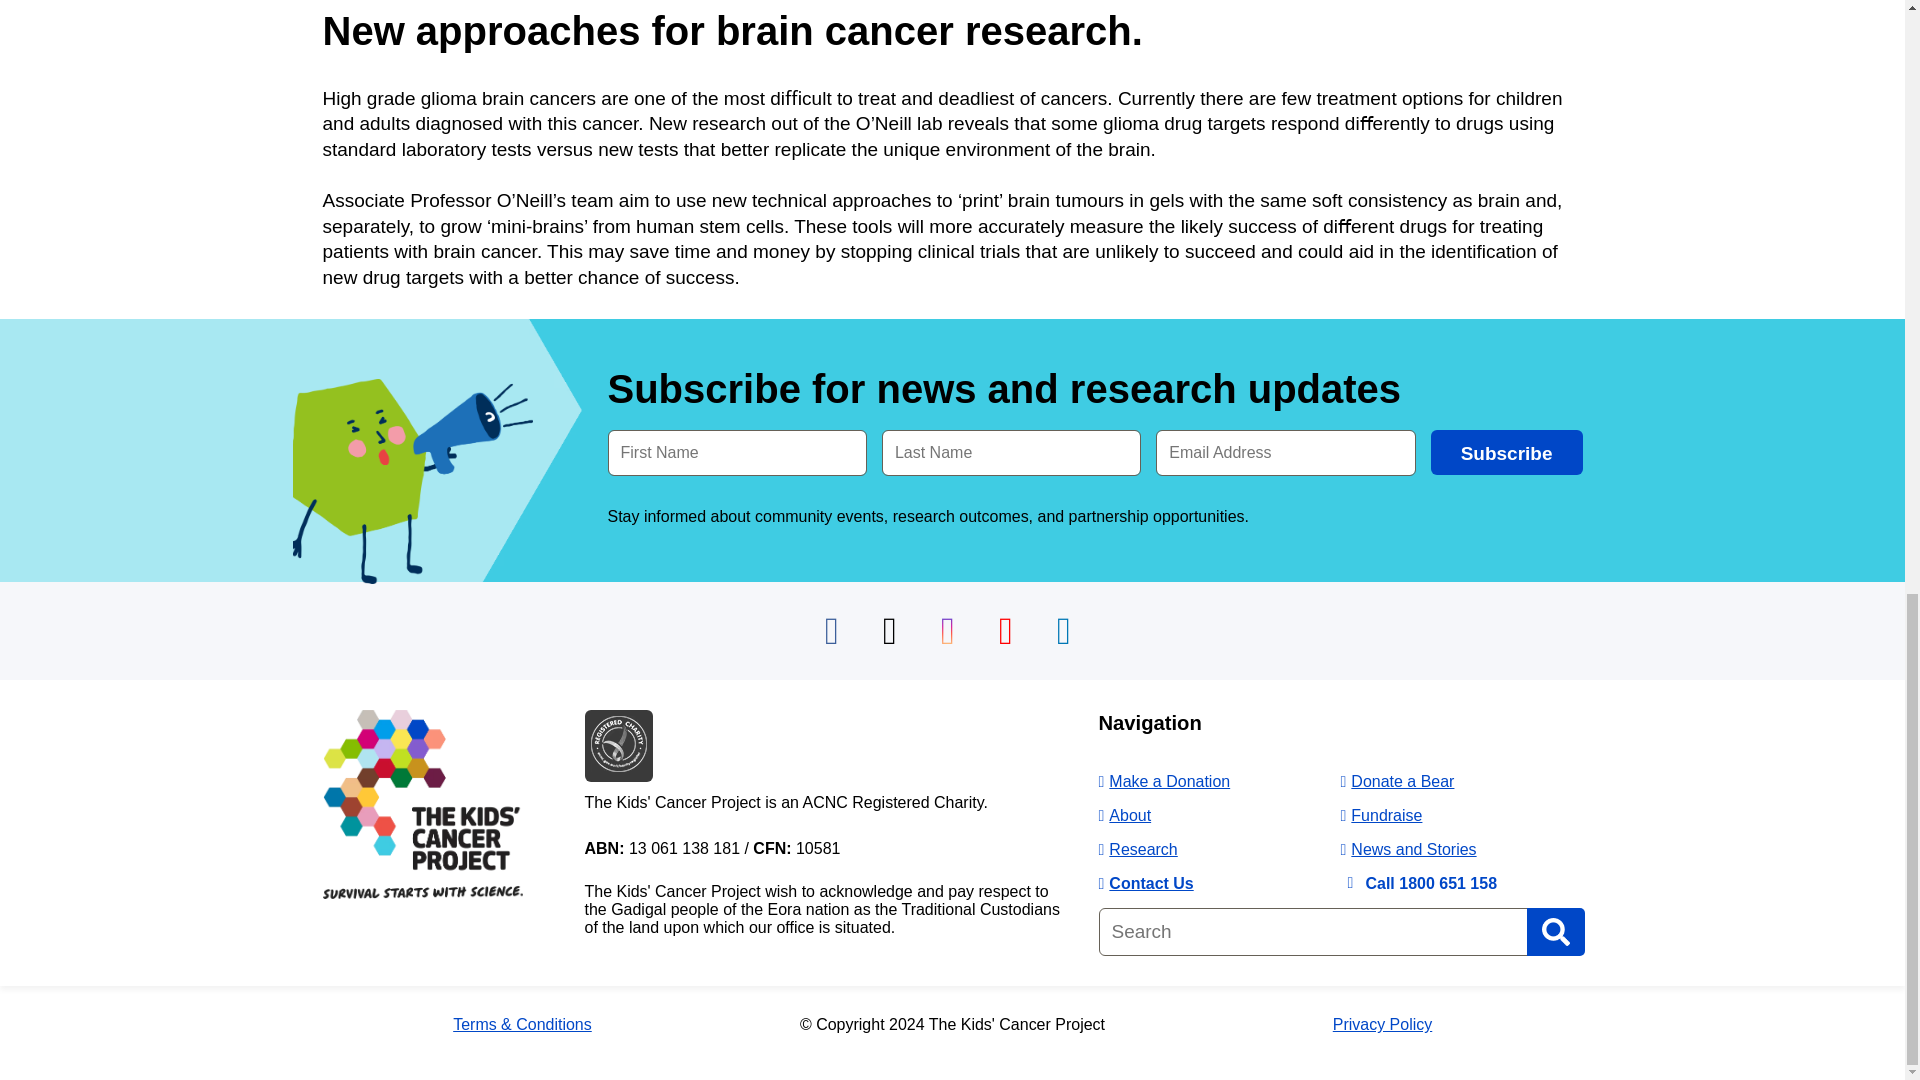 The height and width of the screenshot is (1080, 1920). Describe the element at coordinates (522, 1024) in the screenshot. I see `Terms and Conditions` at that location.